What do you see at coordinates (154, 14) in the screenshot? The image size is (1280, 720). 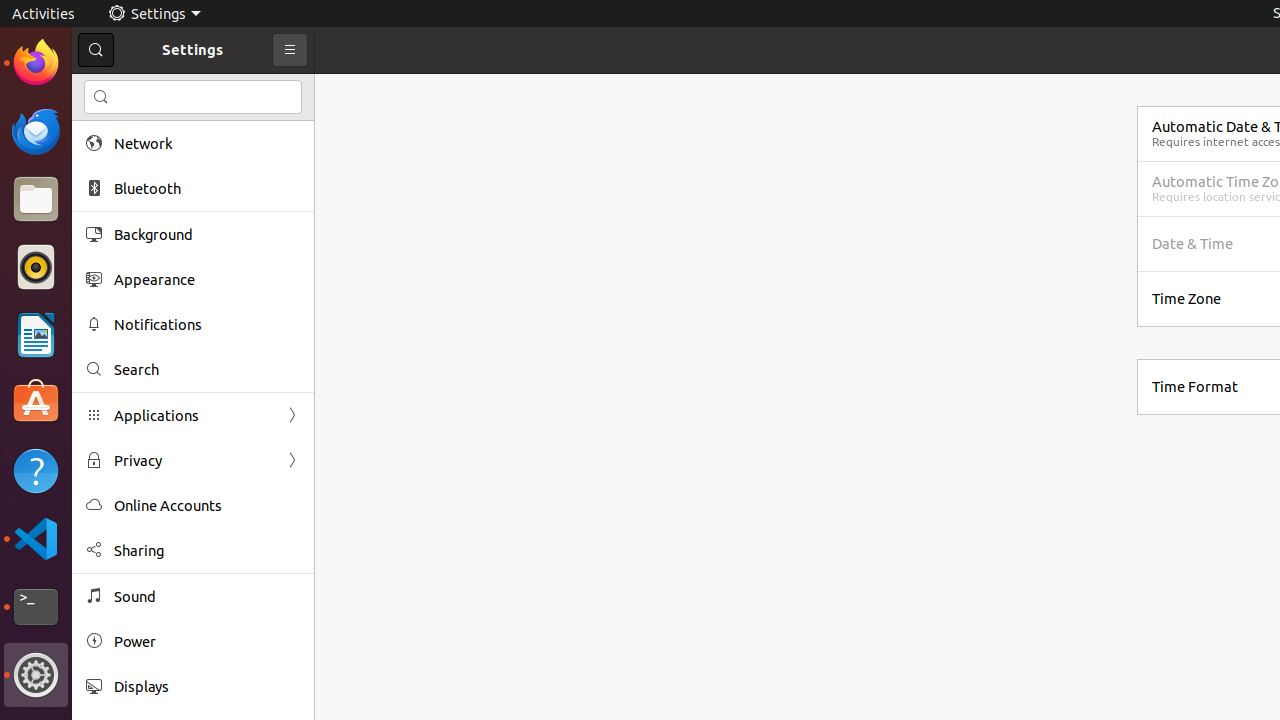 I see `Settings` at bounding box center [154, 14].